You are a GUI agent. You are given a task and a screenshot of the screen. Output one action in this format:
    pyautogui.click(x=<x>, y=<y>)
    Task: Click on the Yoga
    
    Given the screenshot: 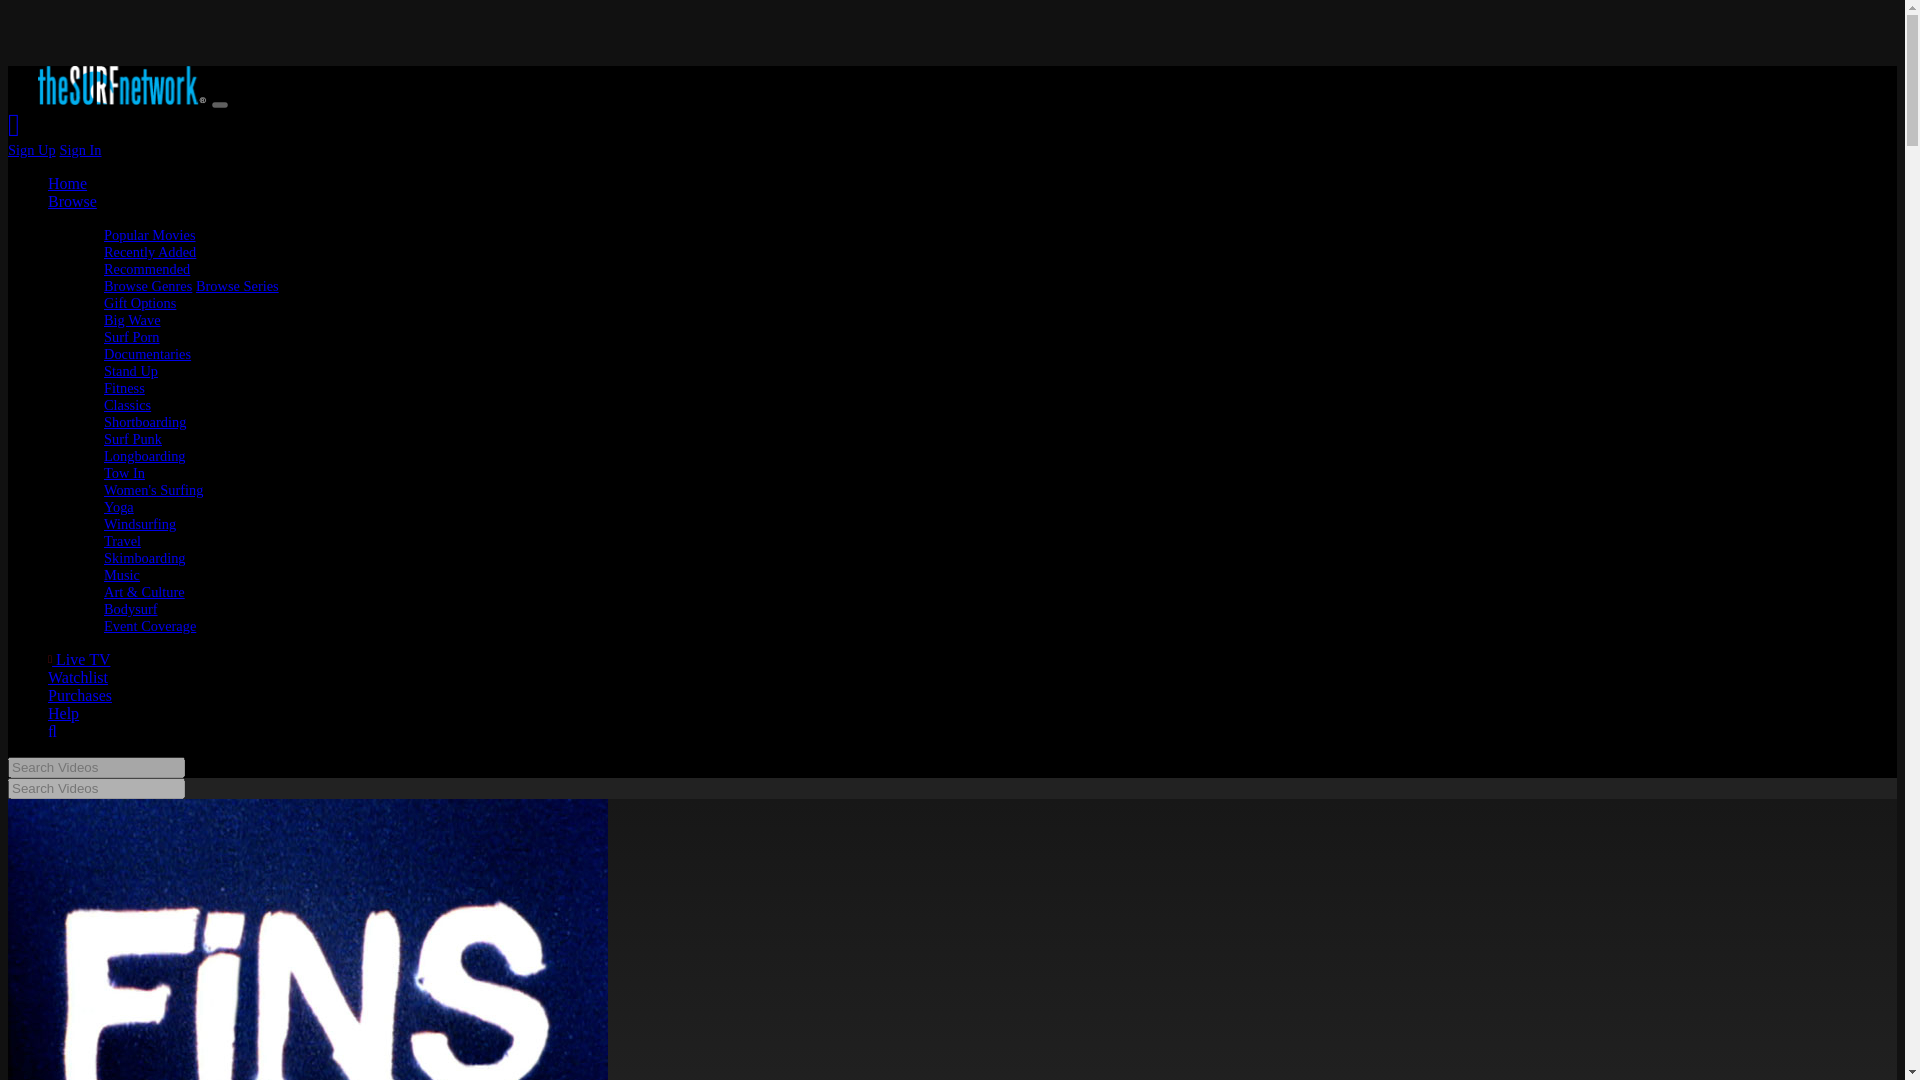 What is the action you would take?
    pyautogui.click(x=118, y=506)
    